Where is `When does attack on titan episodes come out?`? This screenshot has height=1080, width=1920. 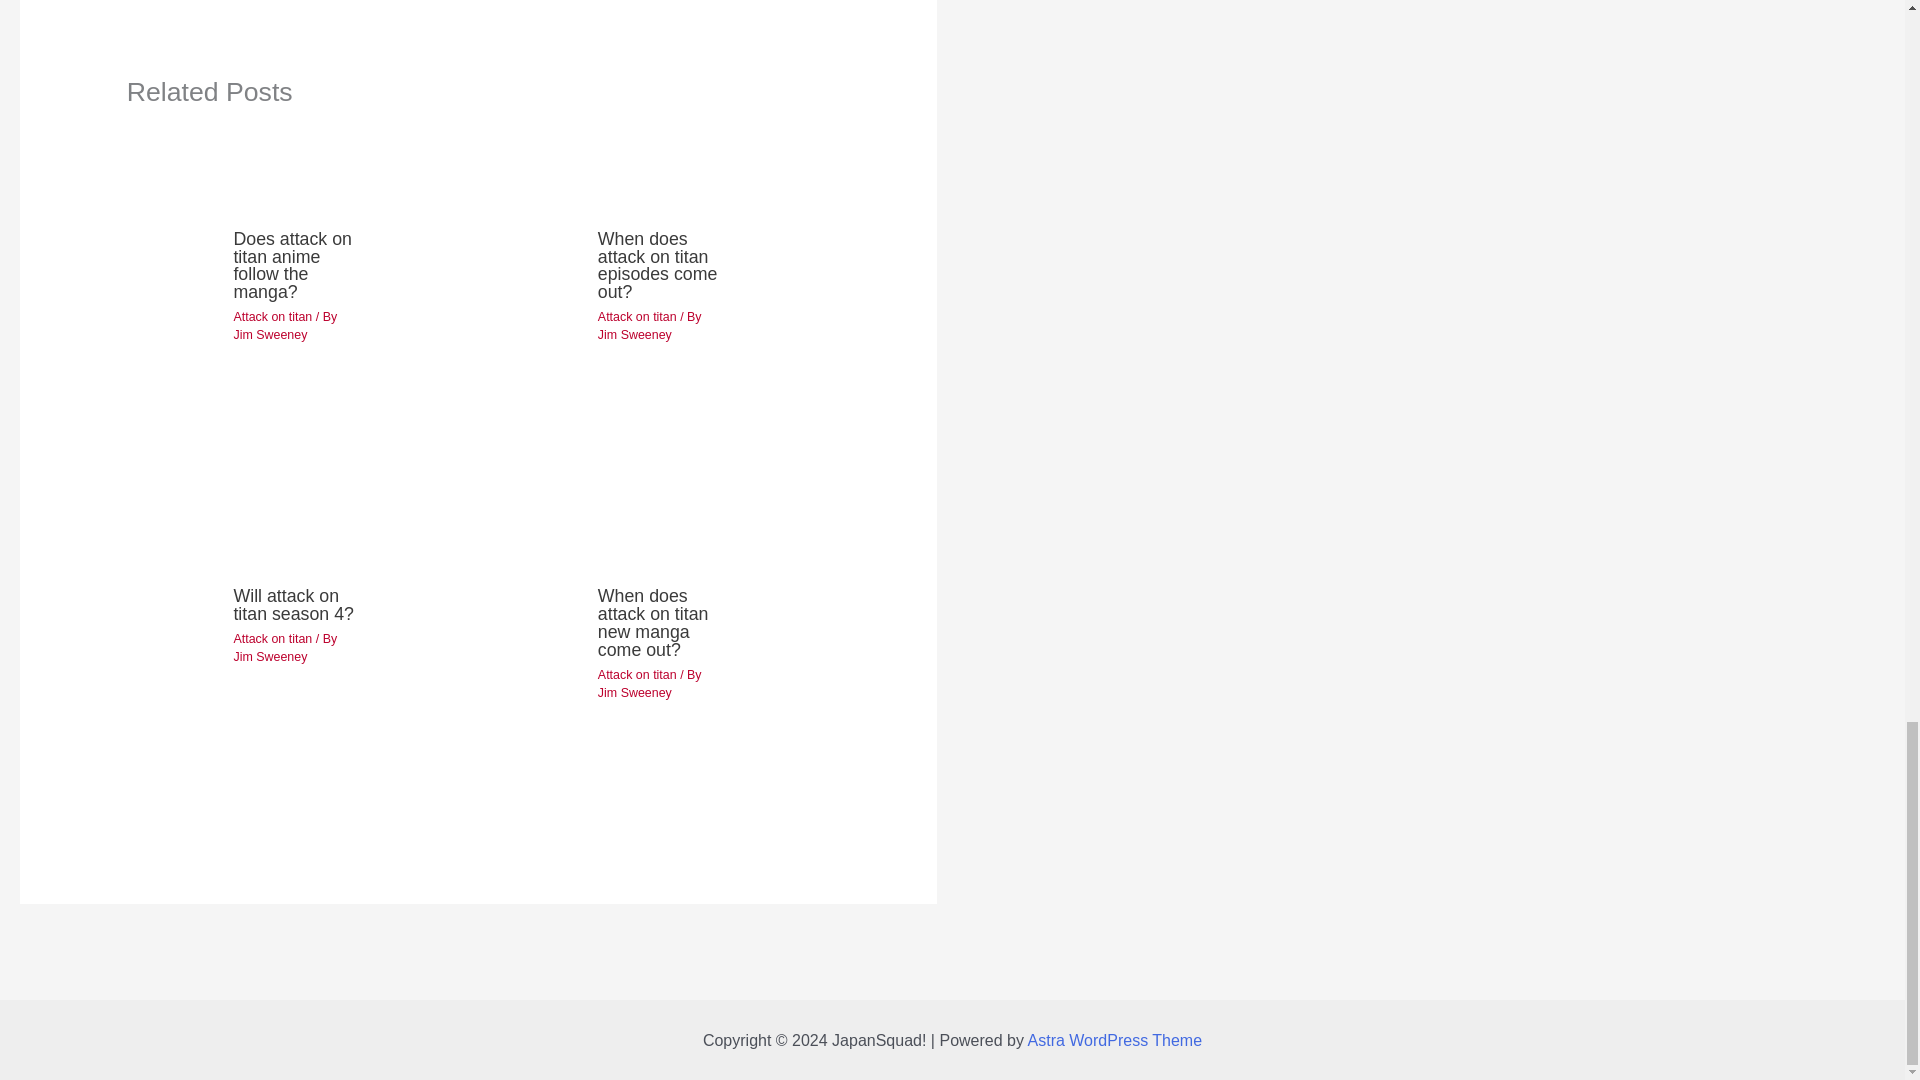
When does attack on titan episodes come out? is located at coordinates (658, 265).